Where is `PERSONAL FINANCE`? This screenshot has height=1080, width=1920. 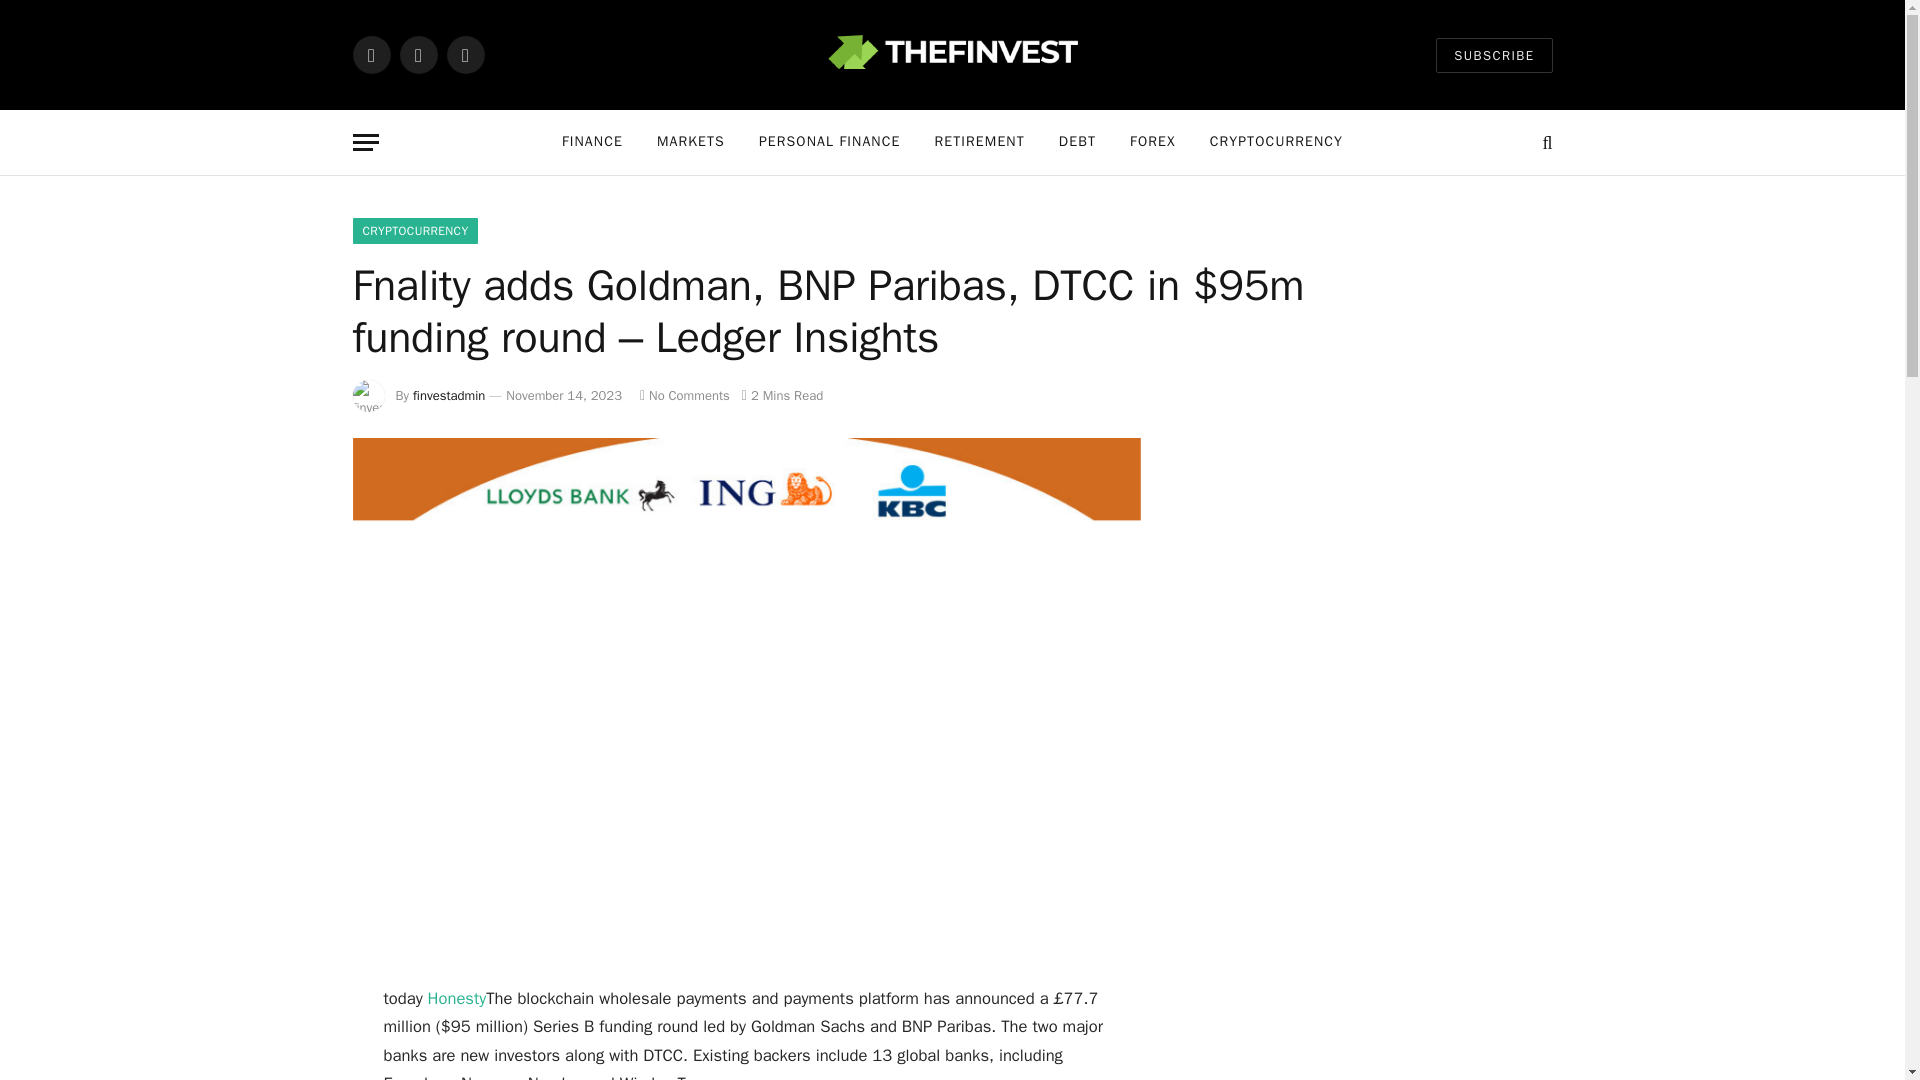 PERSONAL FINANCE is located at coordinates (829, 142).